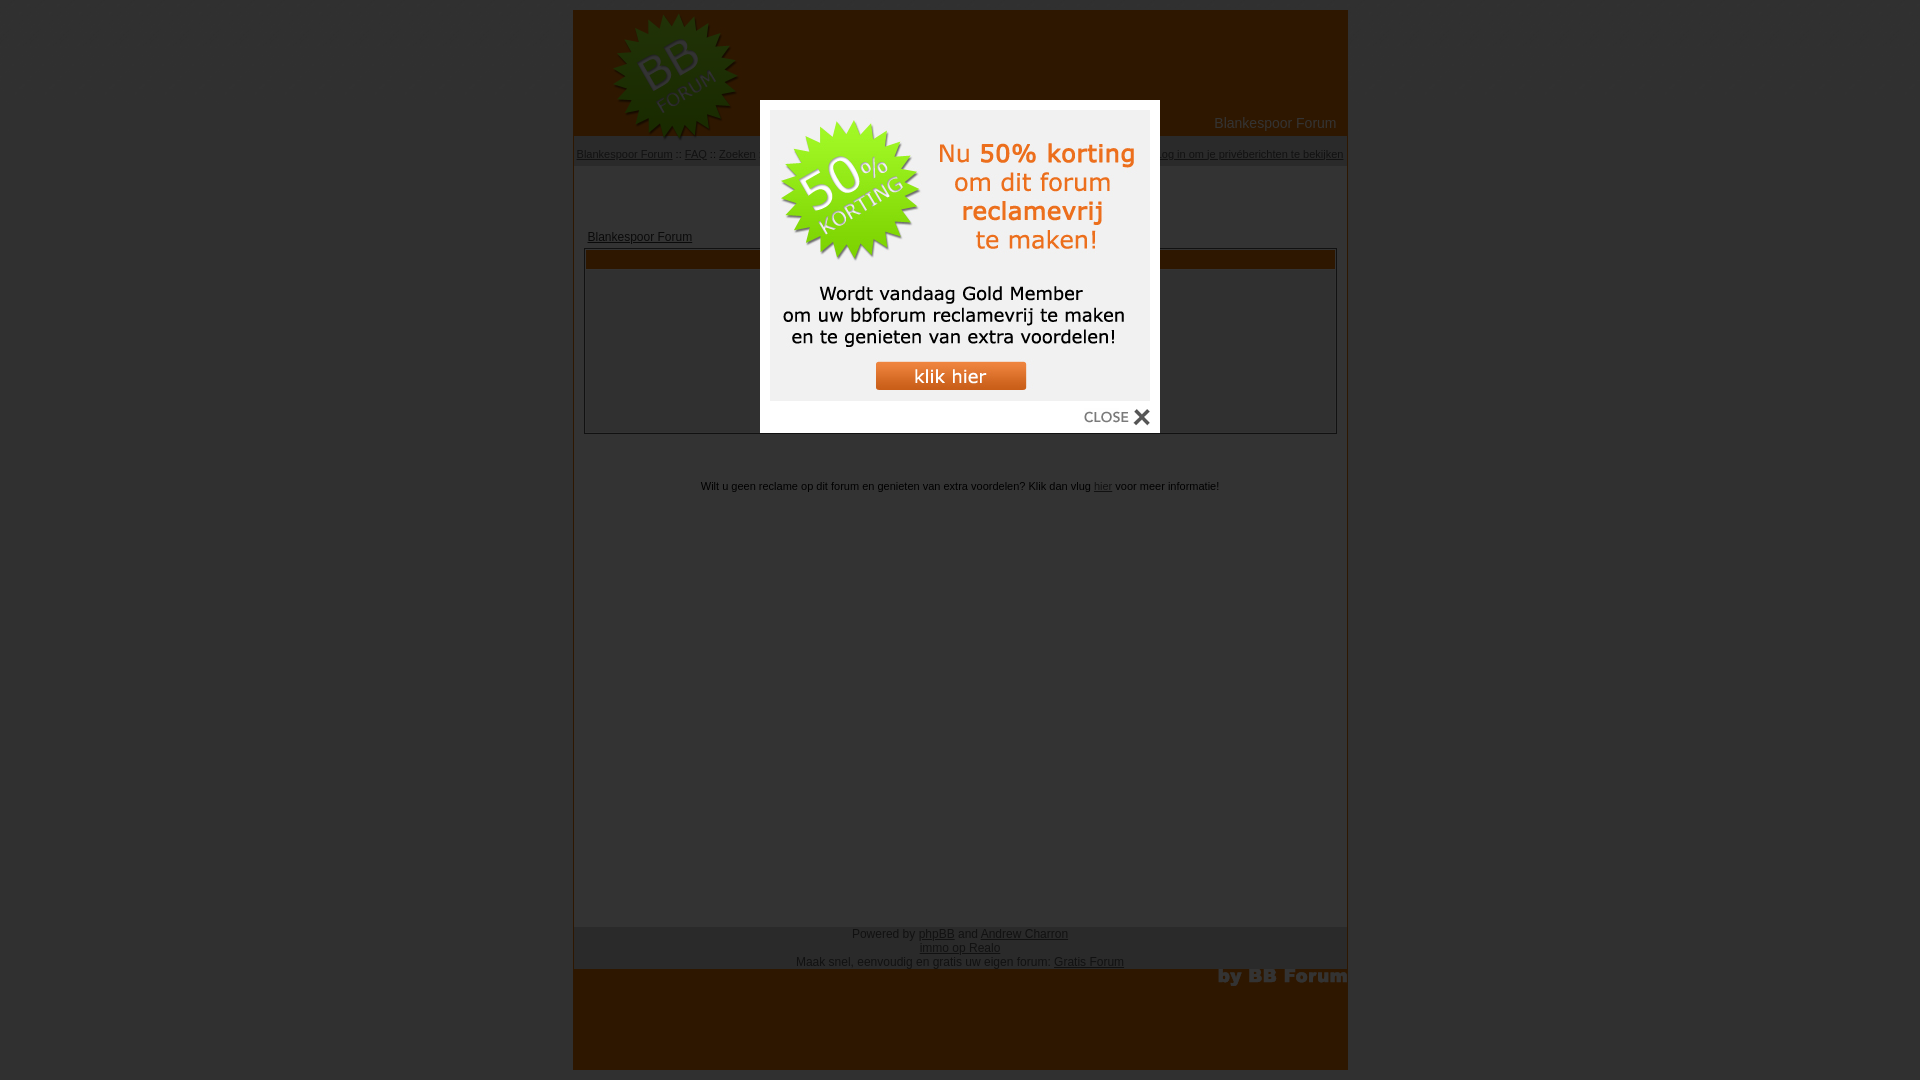 Image resolution: width=1920 pixels, height=1080 pixels. I want to click on Ik ben mijn wachtwoord vergeten, so click(960, 418).